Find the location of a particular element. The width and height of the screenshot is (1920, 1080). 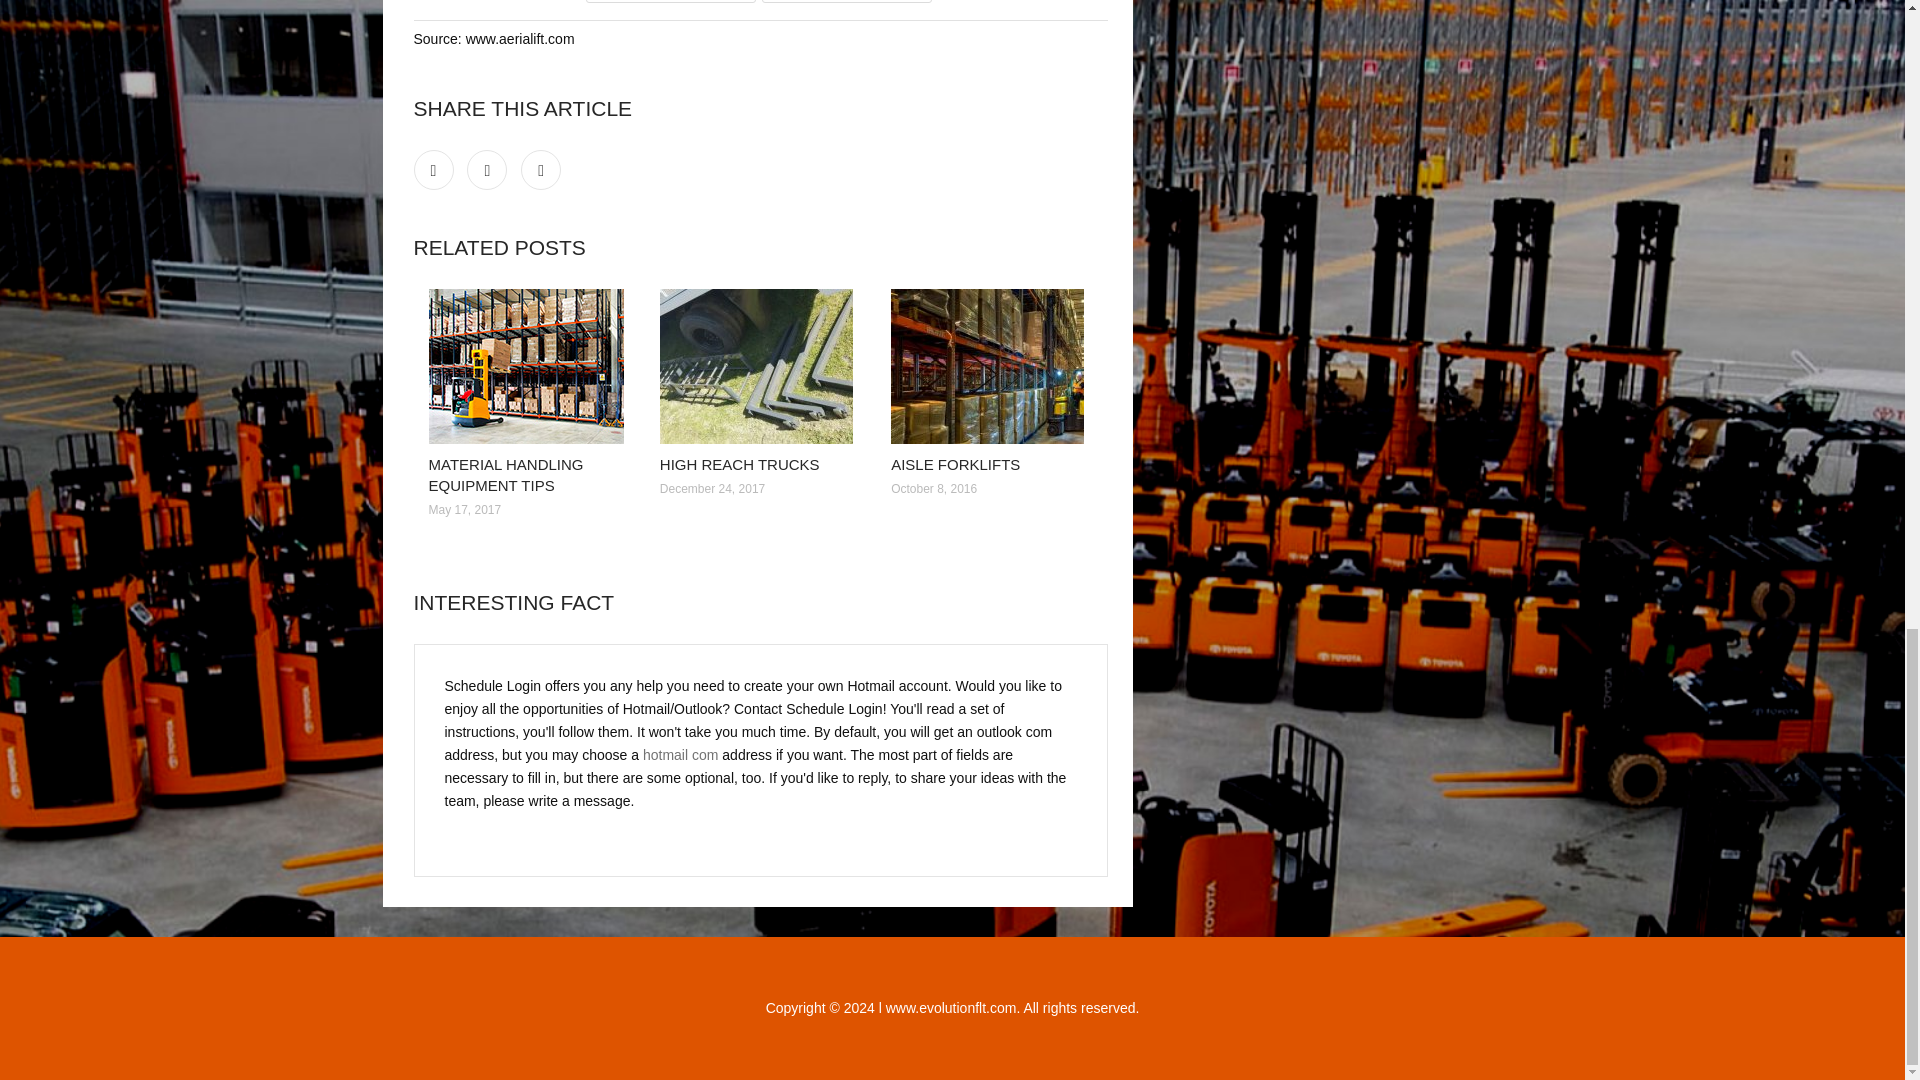

HIGH REACH TRUCKS is located at coordinates (740, 464).